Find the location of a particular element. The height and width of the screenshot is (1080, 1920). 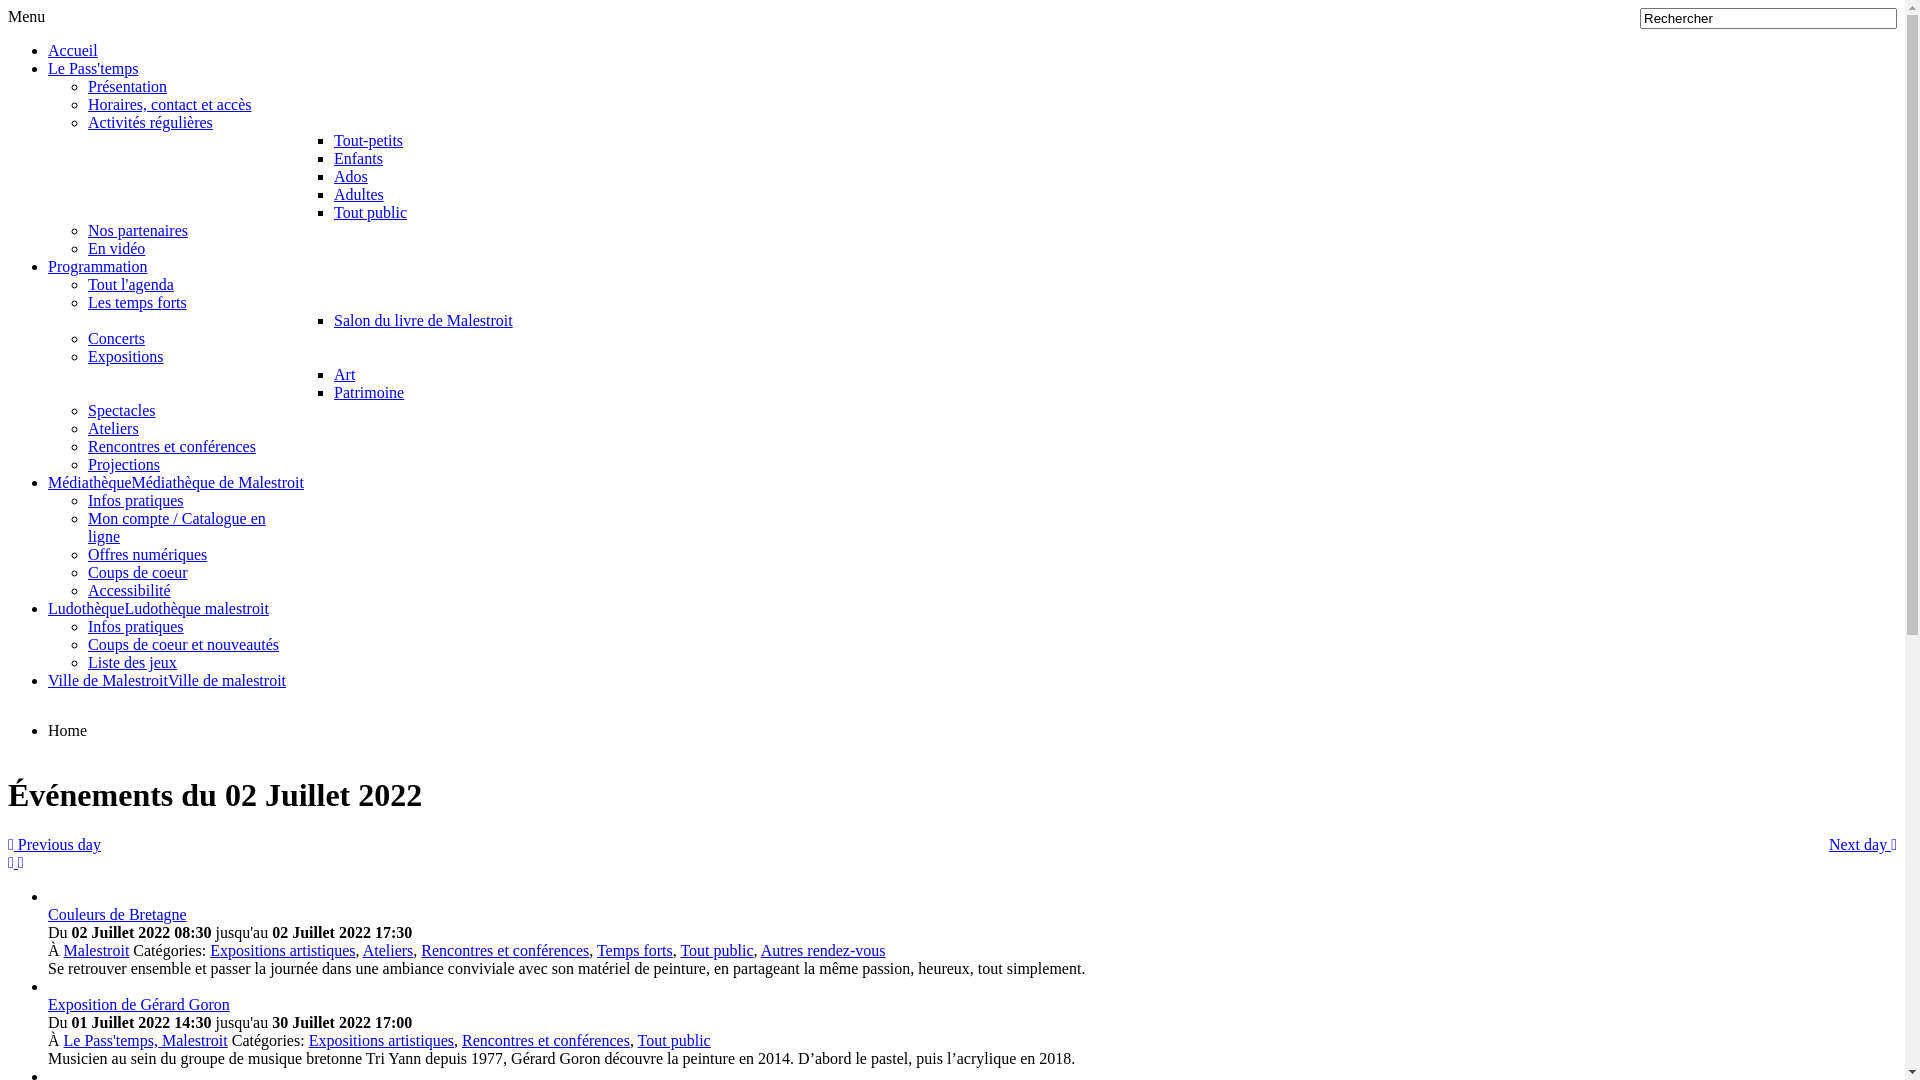

Ville de MalestroitVille de malestroit is located at coordinates (167, 680).